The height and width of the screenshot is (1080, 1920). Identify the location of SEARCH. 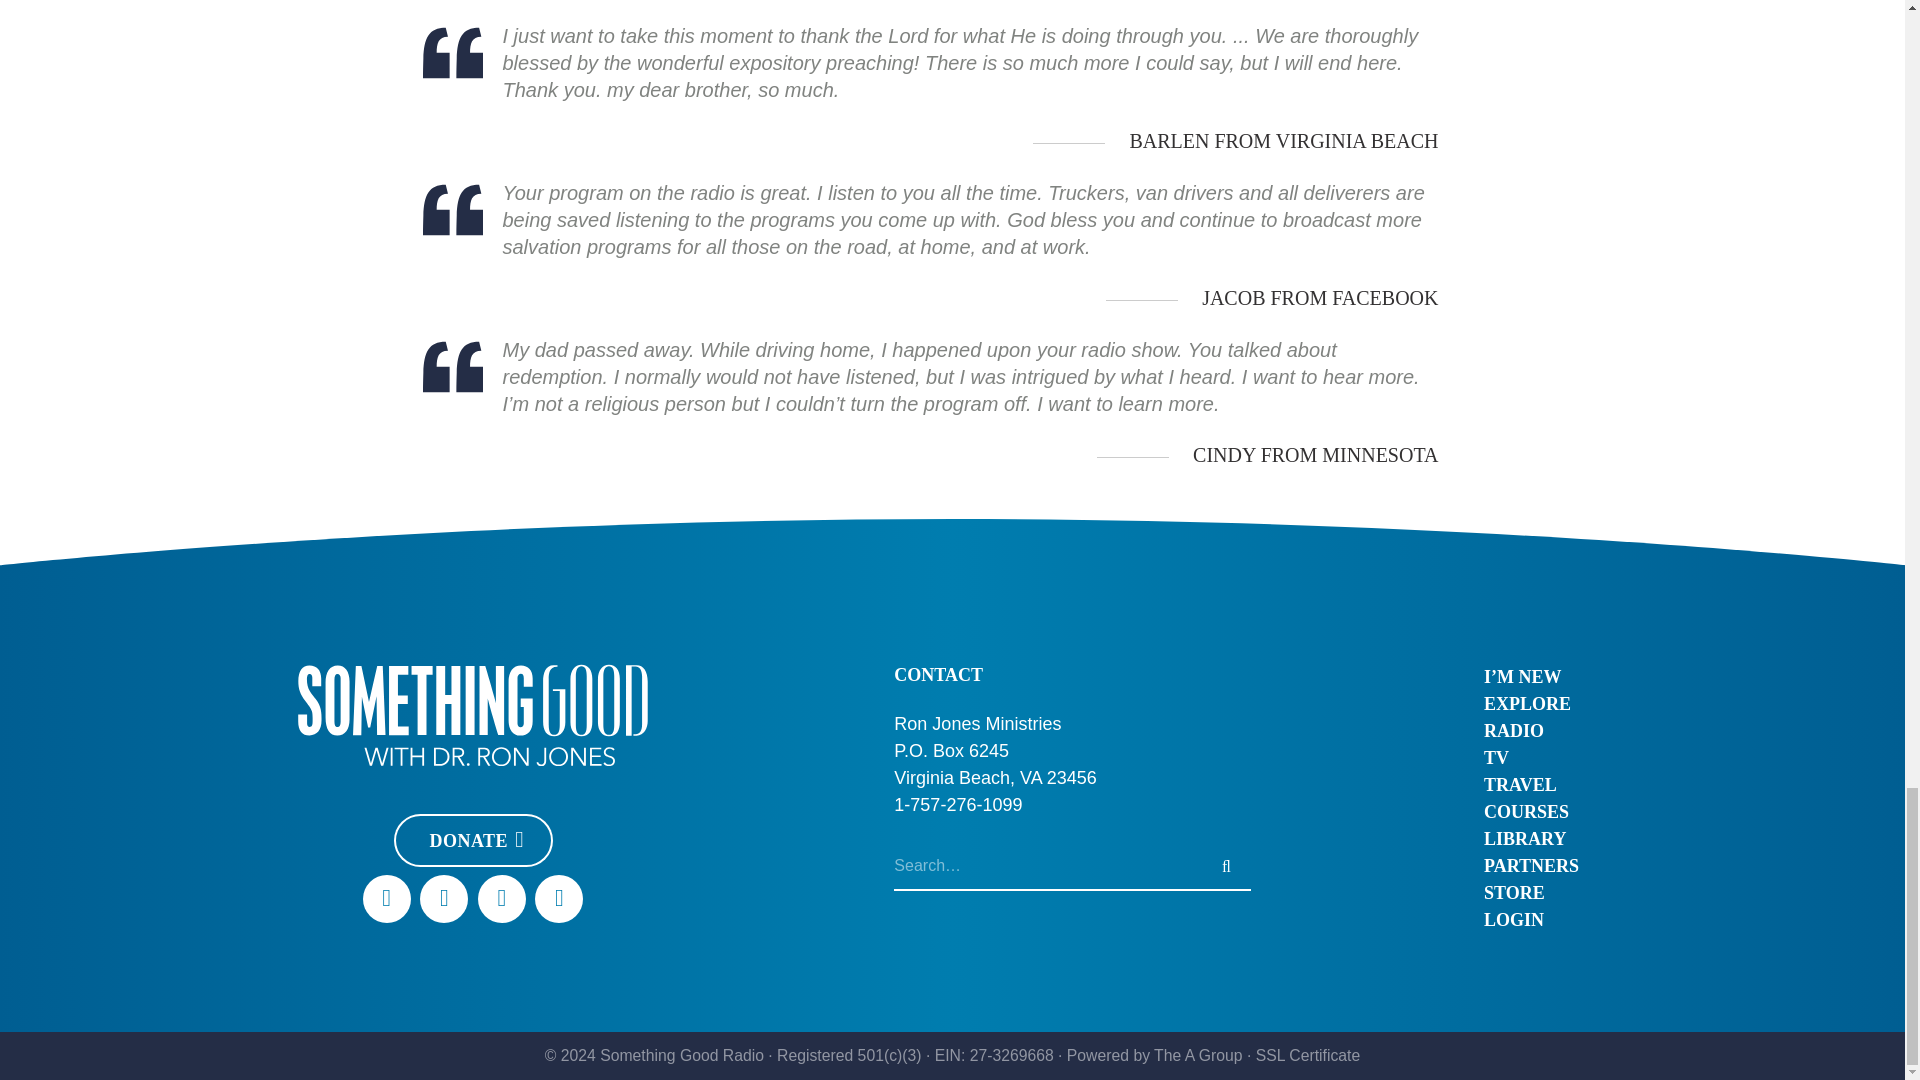
(1227, 867).